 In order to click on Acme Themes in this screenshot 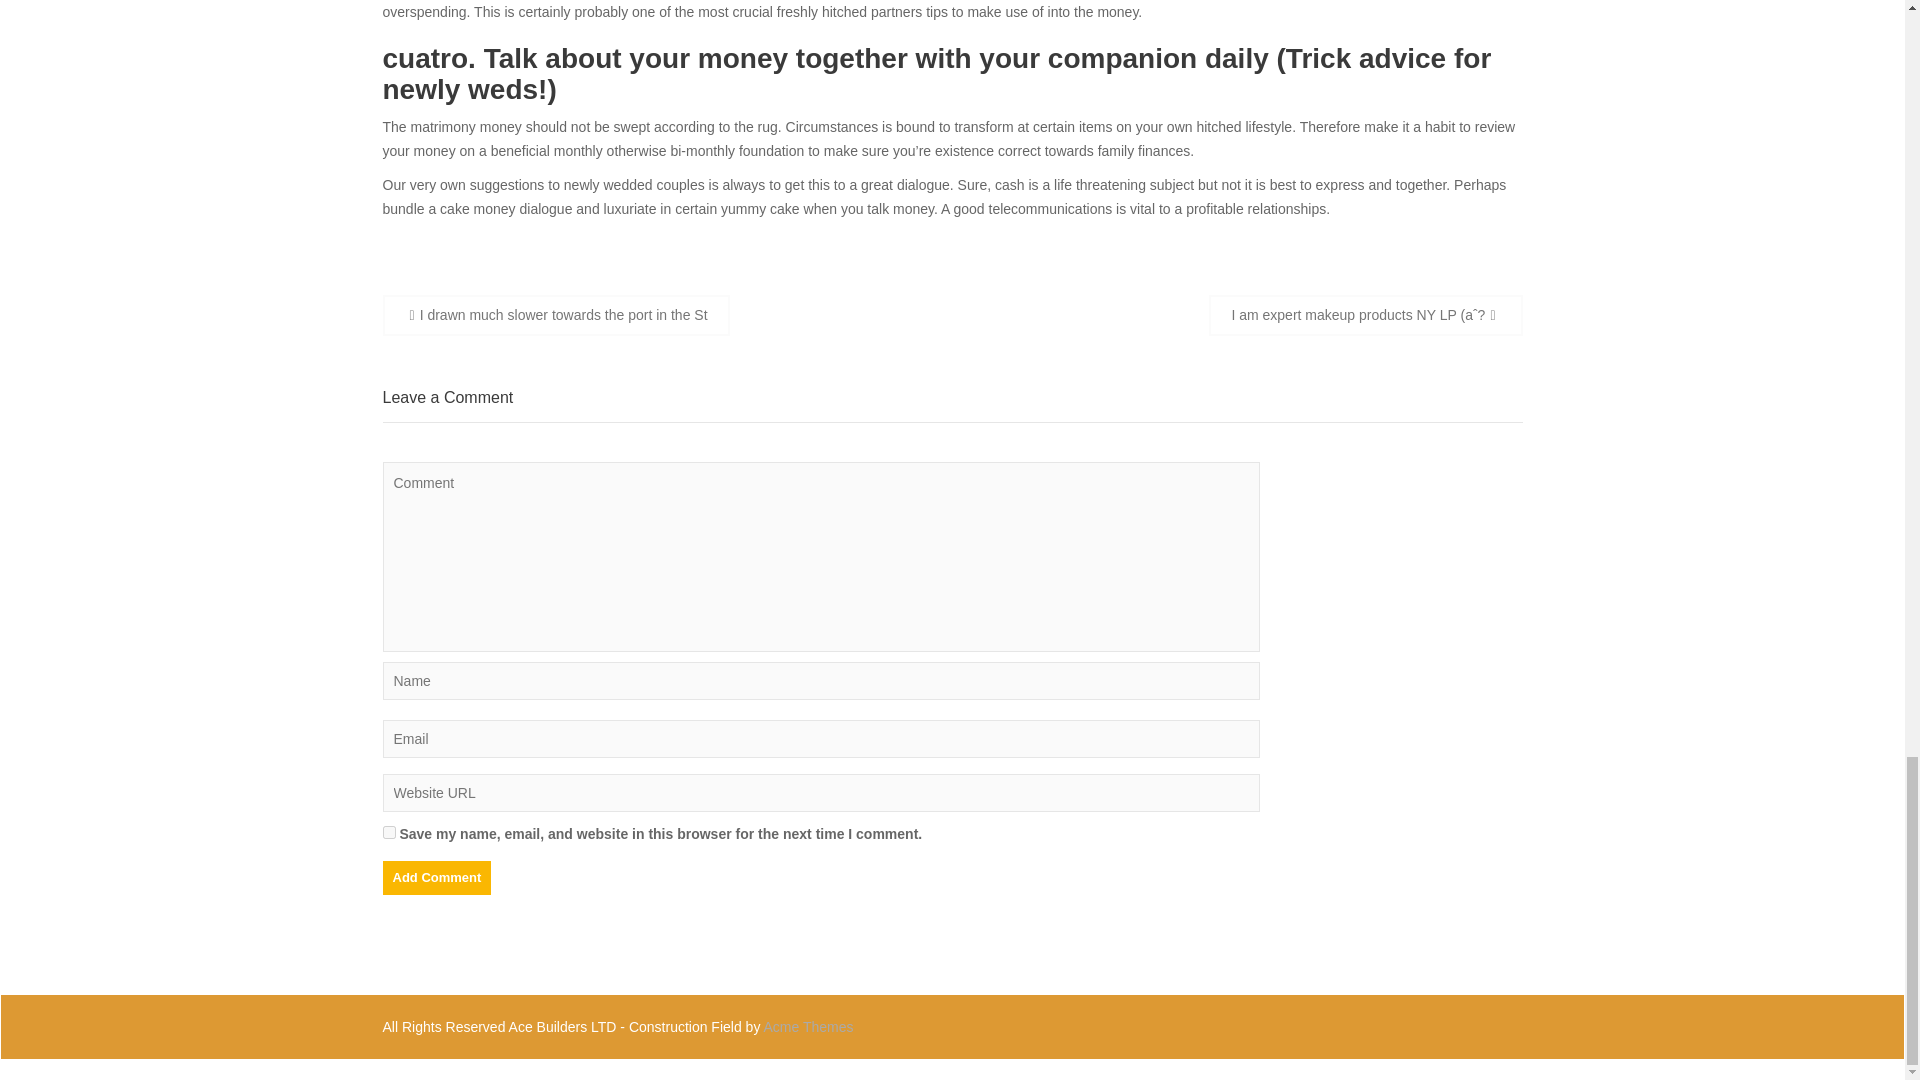, I will do `click(809, 1026)`.